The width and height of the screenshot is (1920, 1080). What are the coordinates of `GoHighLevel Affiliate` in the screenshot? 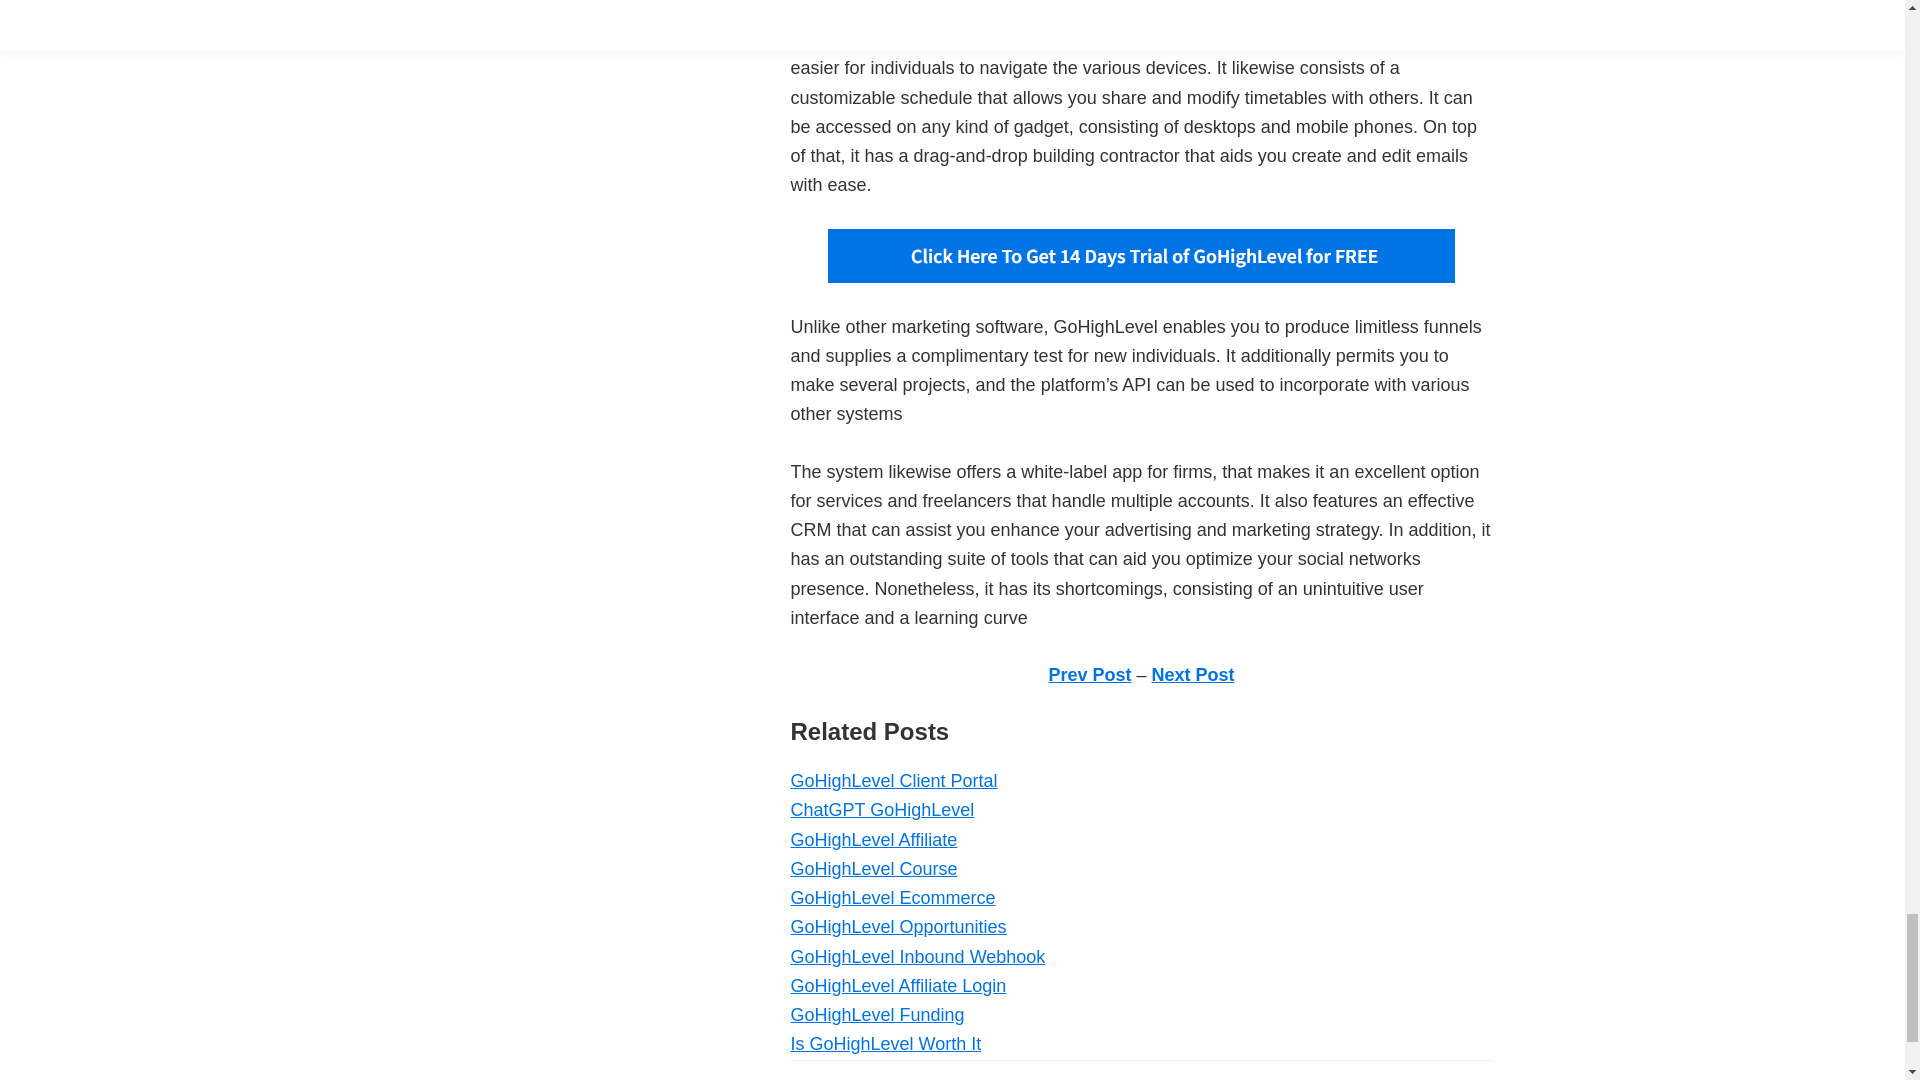 It's located at (872, 840).